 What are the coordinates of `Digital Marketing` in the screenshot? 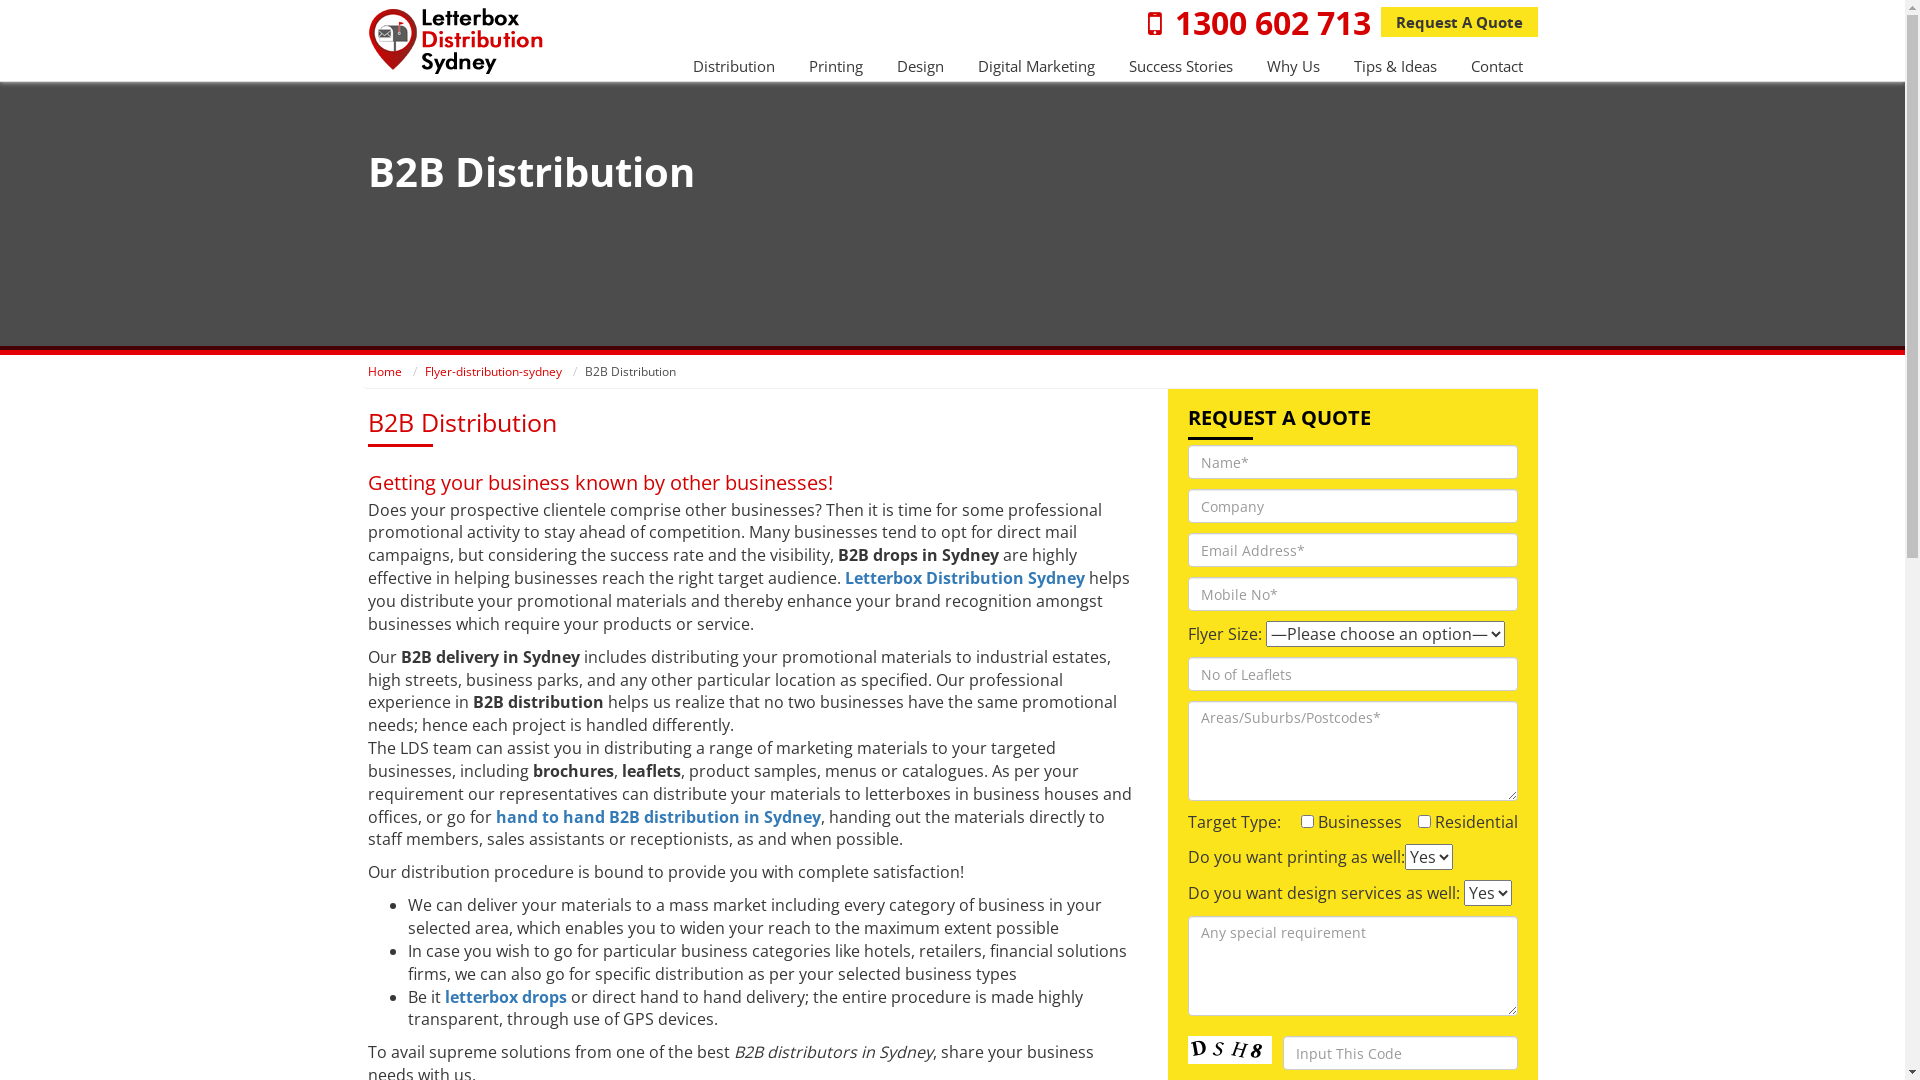 It's located at (1036, 66).